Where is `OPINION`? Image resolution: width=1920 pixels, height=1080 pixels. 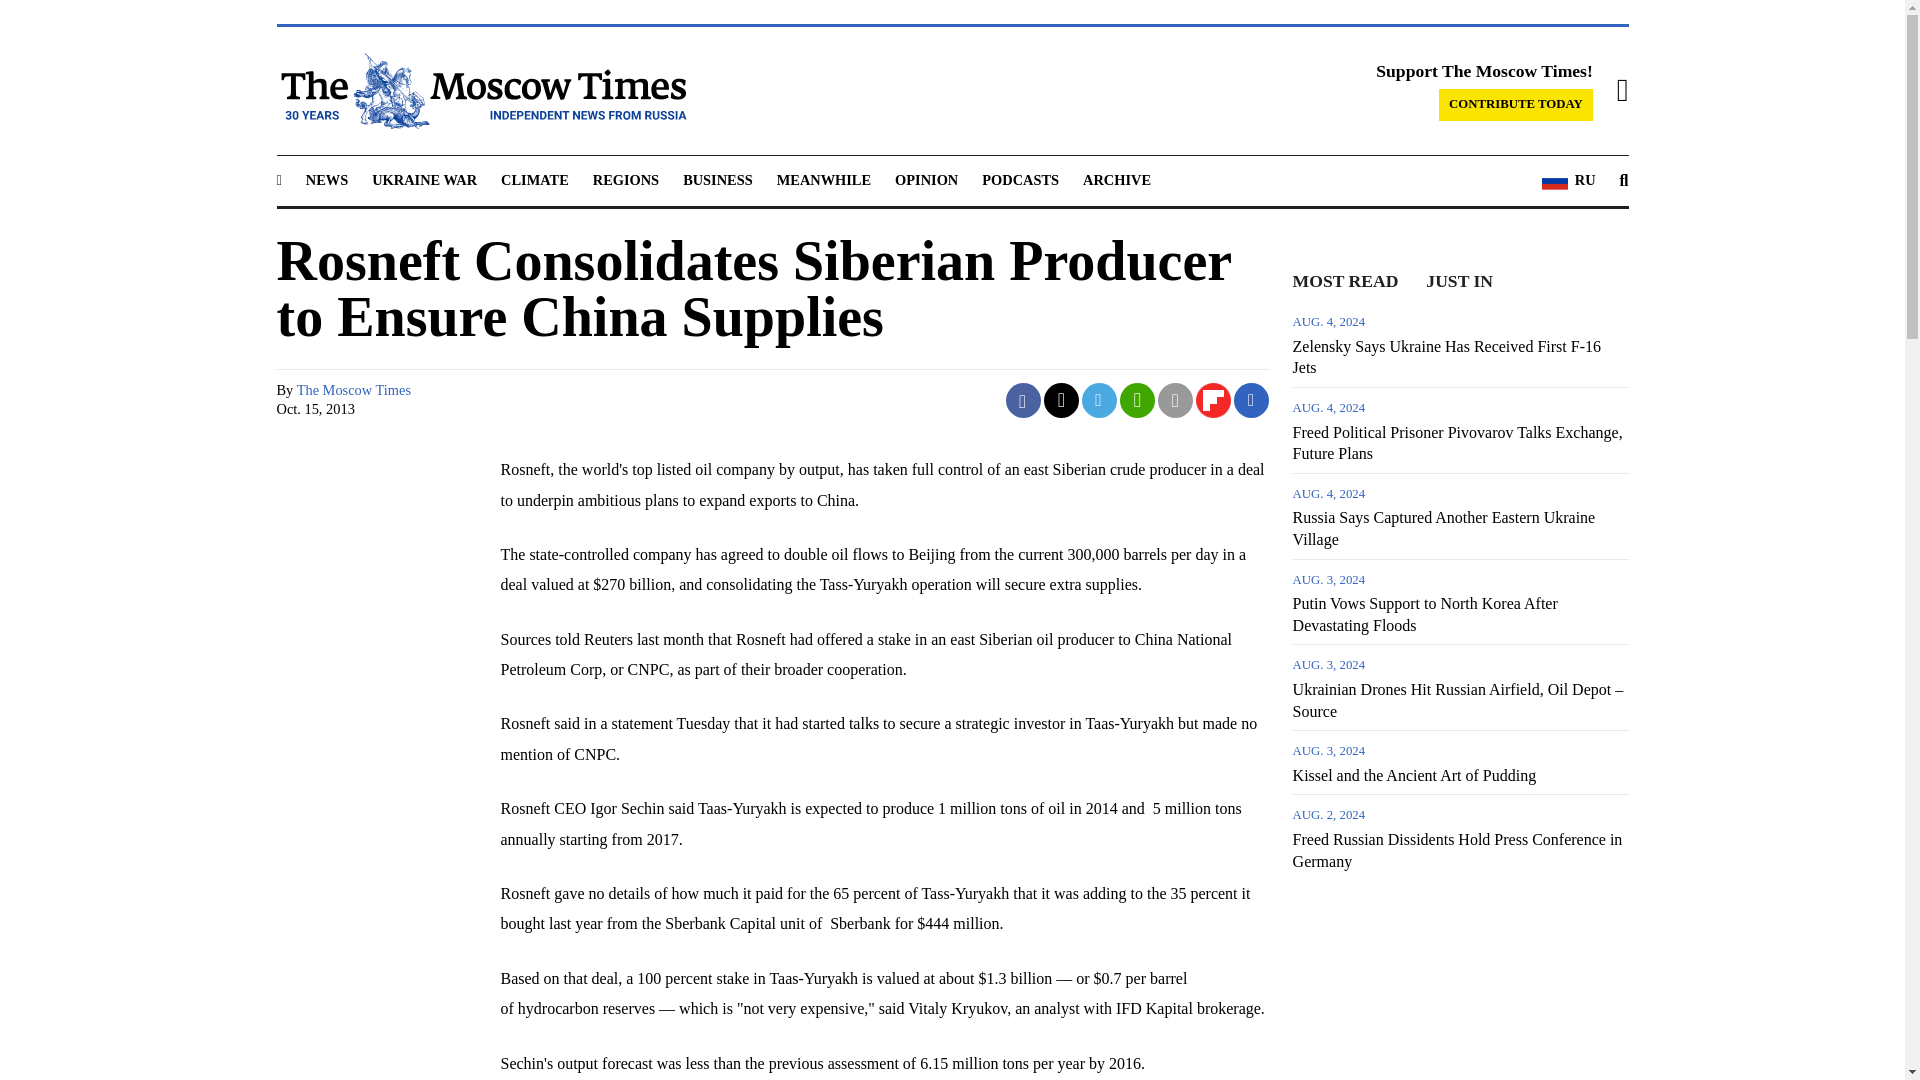
OPINION is located at coordinates (926, 179).